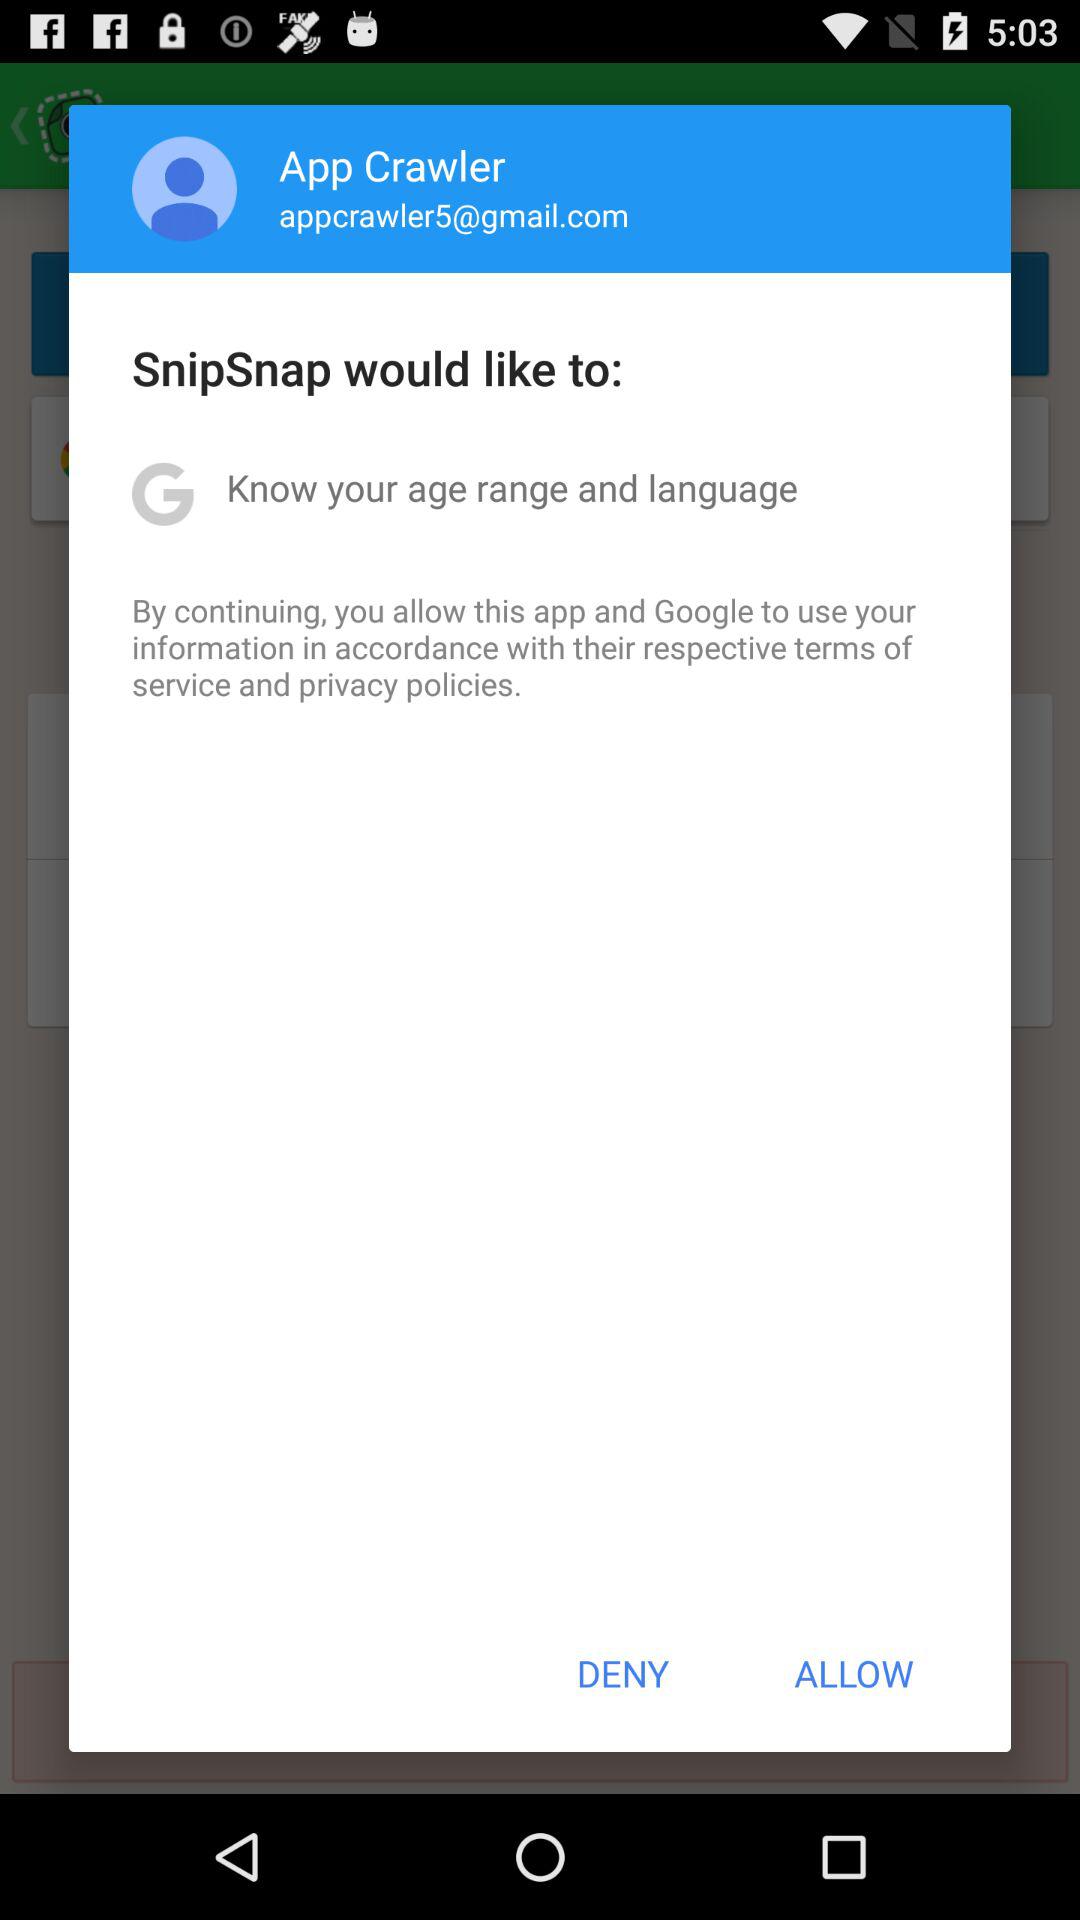  Describe the element at coordinates (454, 214) in the screenshot. I see `swipe to appcrawler5@gmail.com item` at that location.